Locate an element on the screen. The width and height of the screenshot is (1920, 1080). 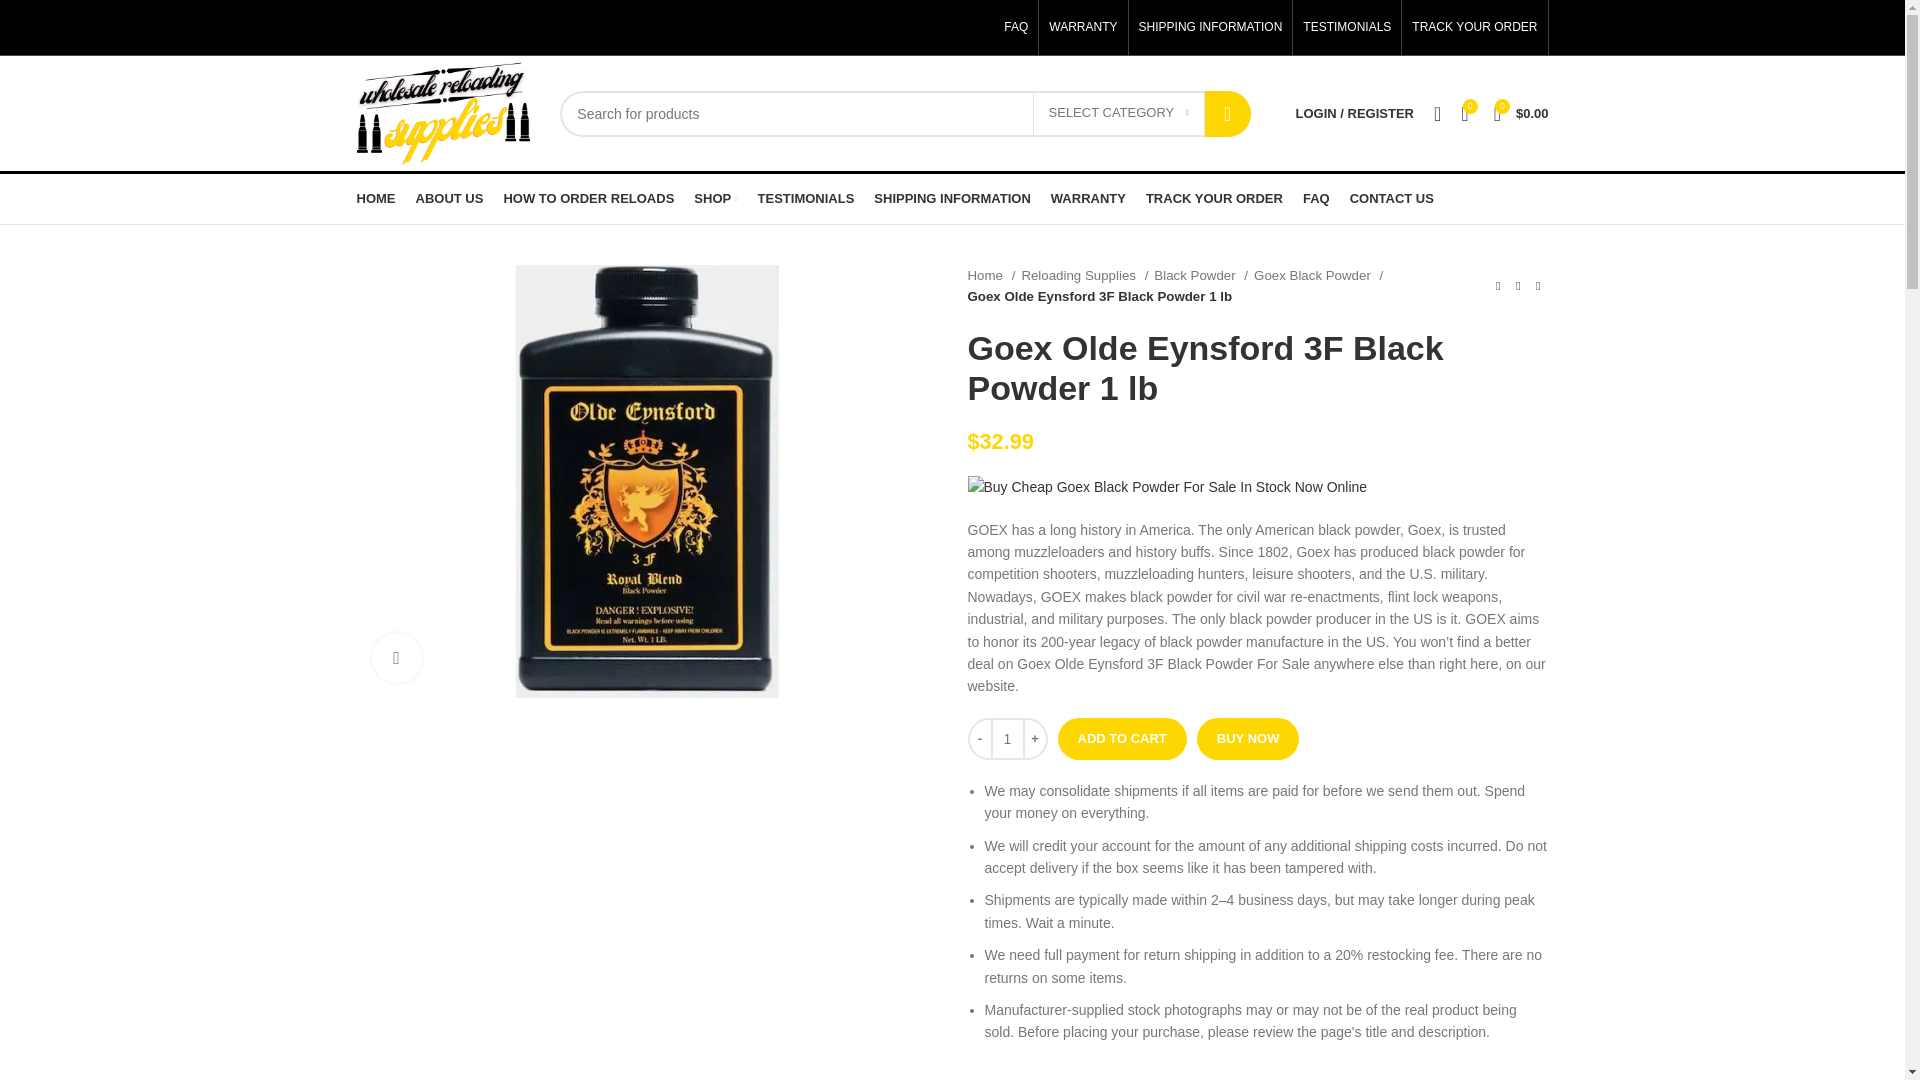
SHIPPING INFORMATION is located at coordinates (1210, 28).